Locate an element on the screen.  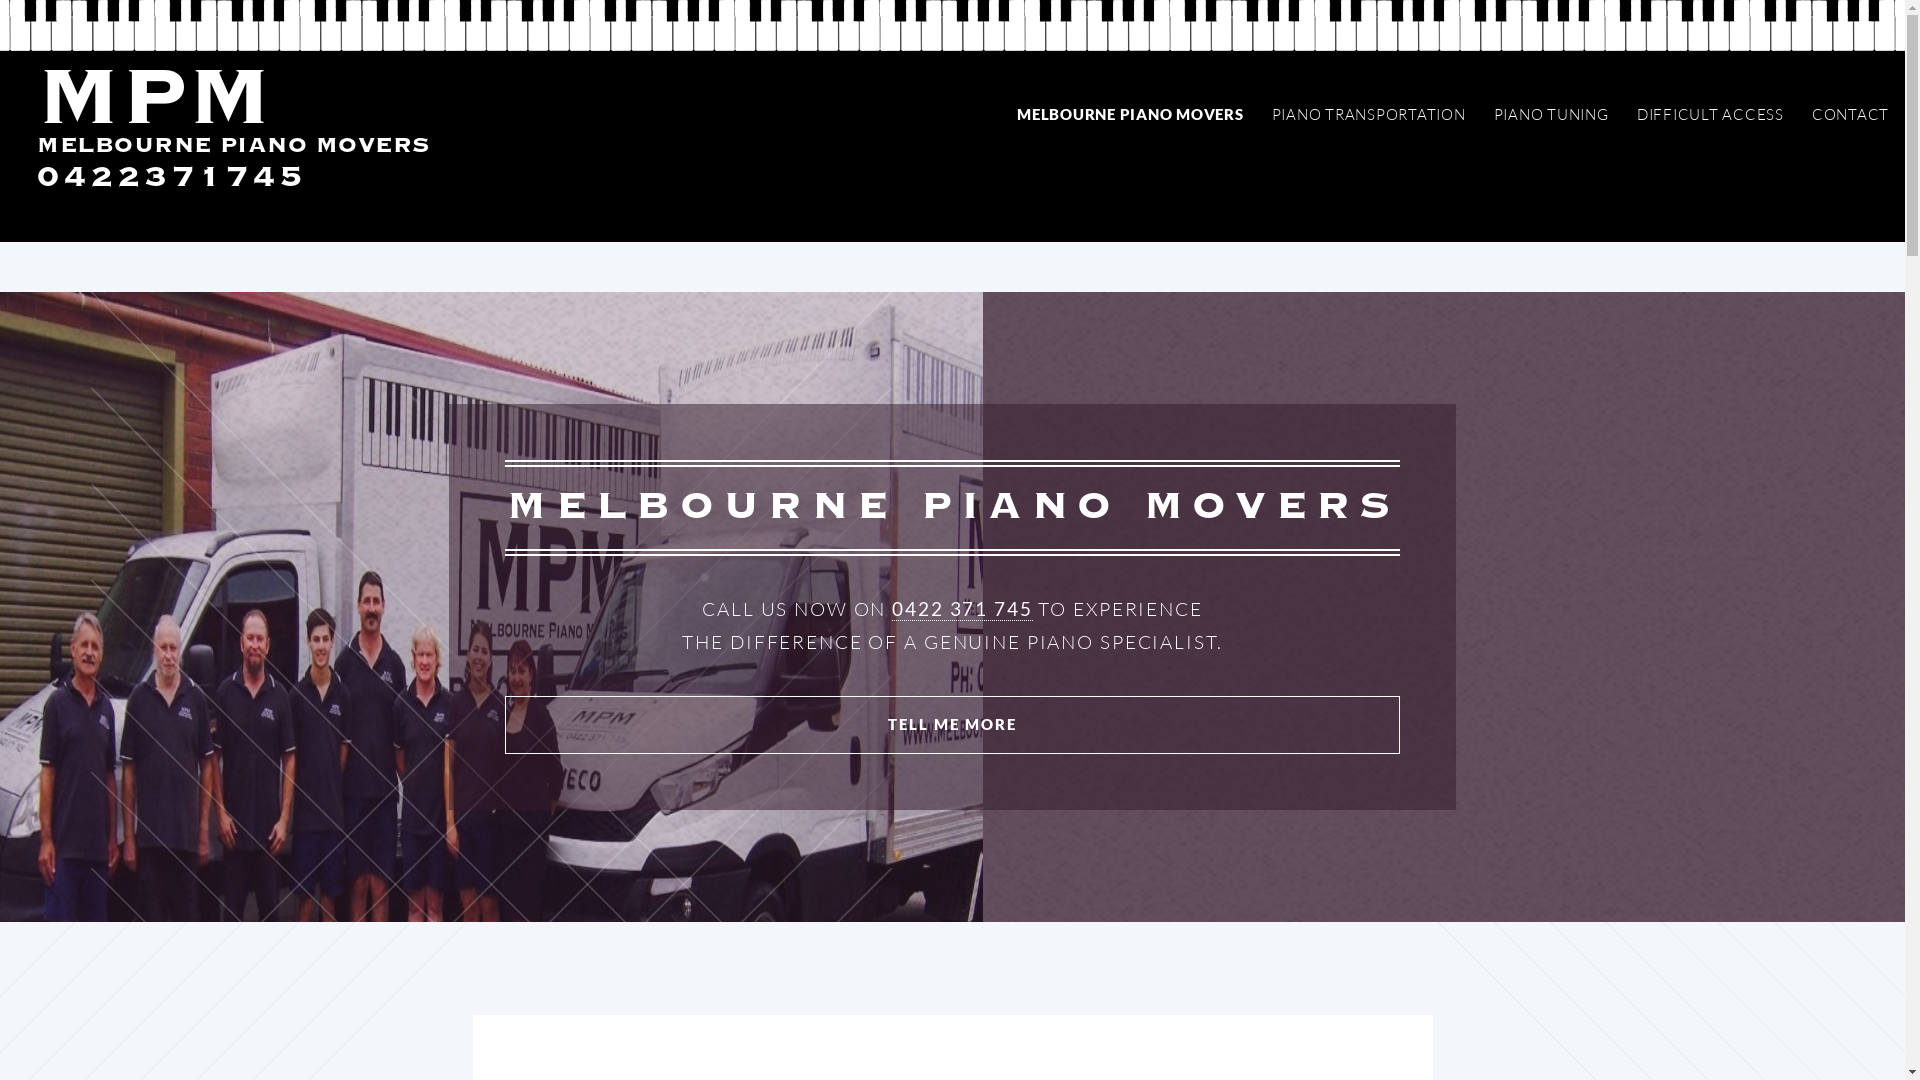
TELL ME MORE is located at coordinates (952, 725).